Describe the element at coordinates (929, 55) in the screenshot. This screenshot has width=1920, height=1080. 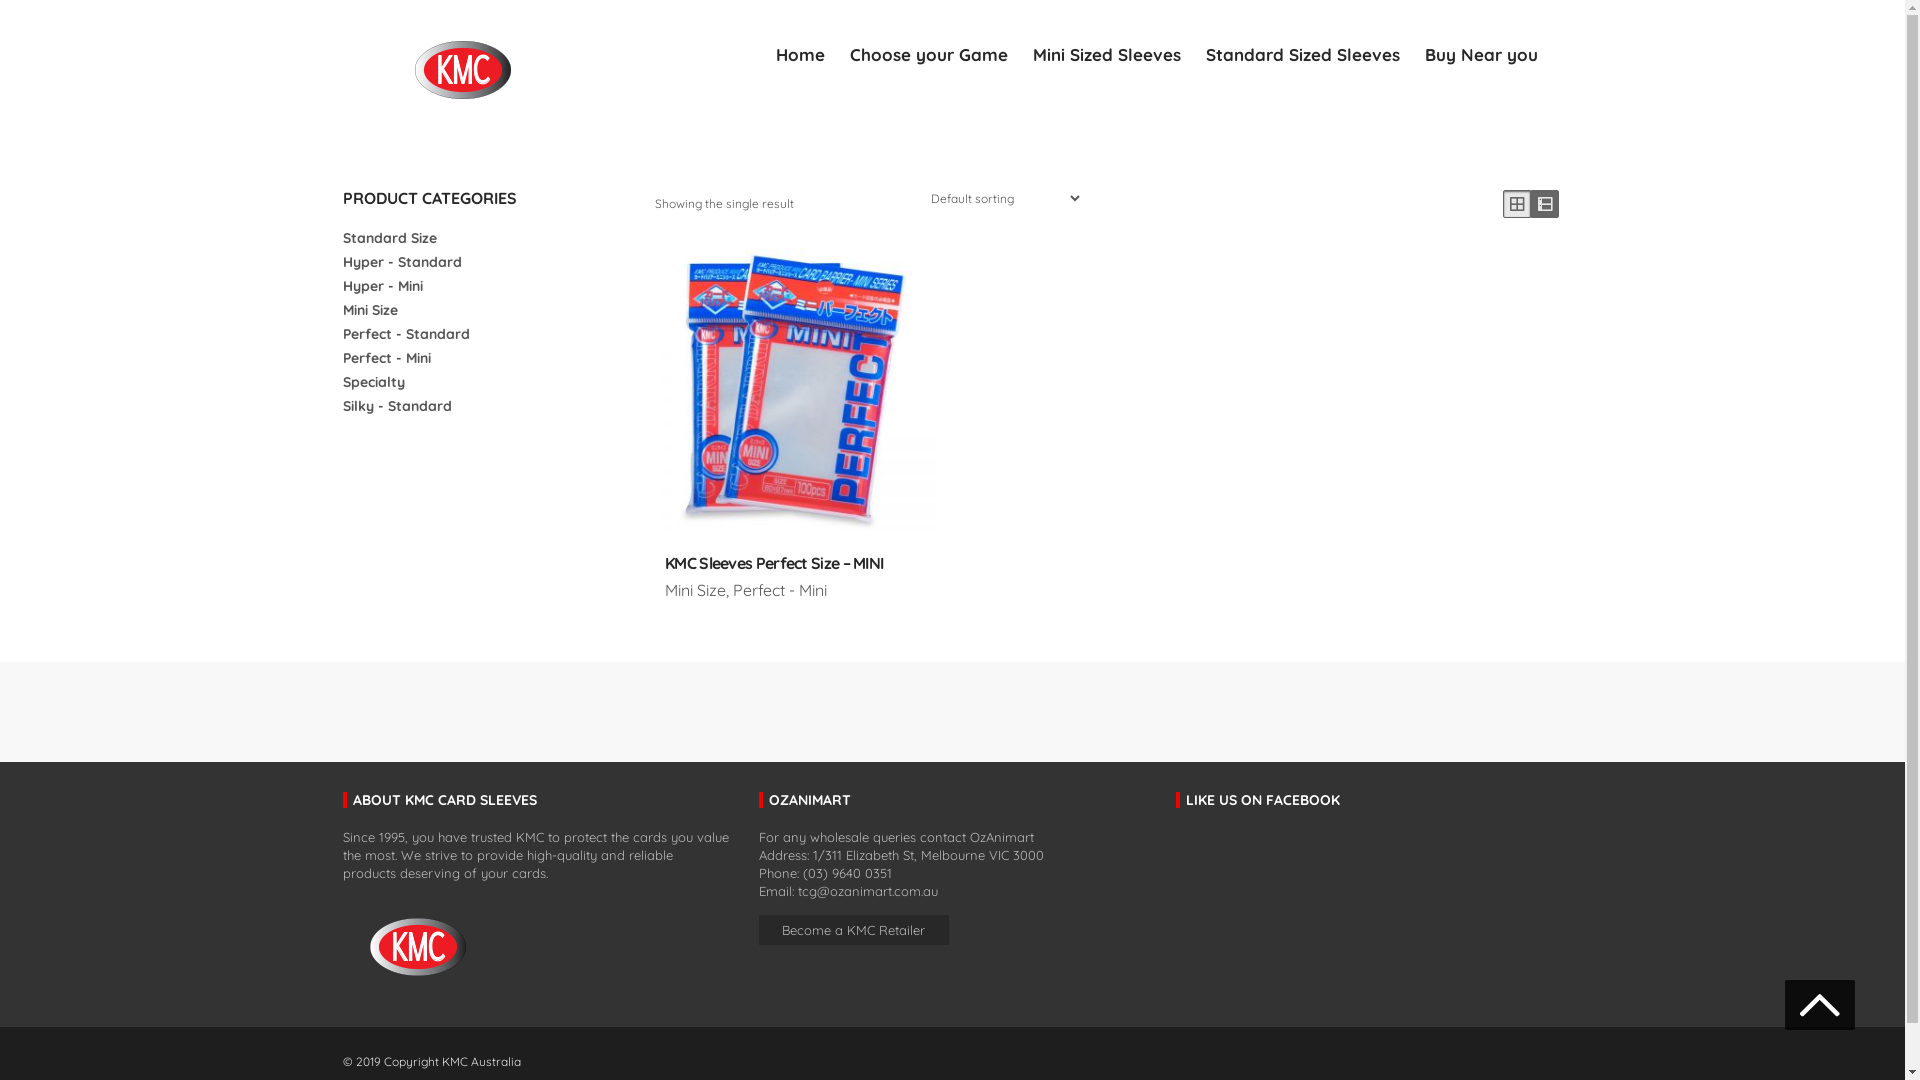
I see `Choose your Game` at that location.